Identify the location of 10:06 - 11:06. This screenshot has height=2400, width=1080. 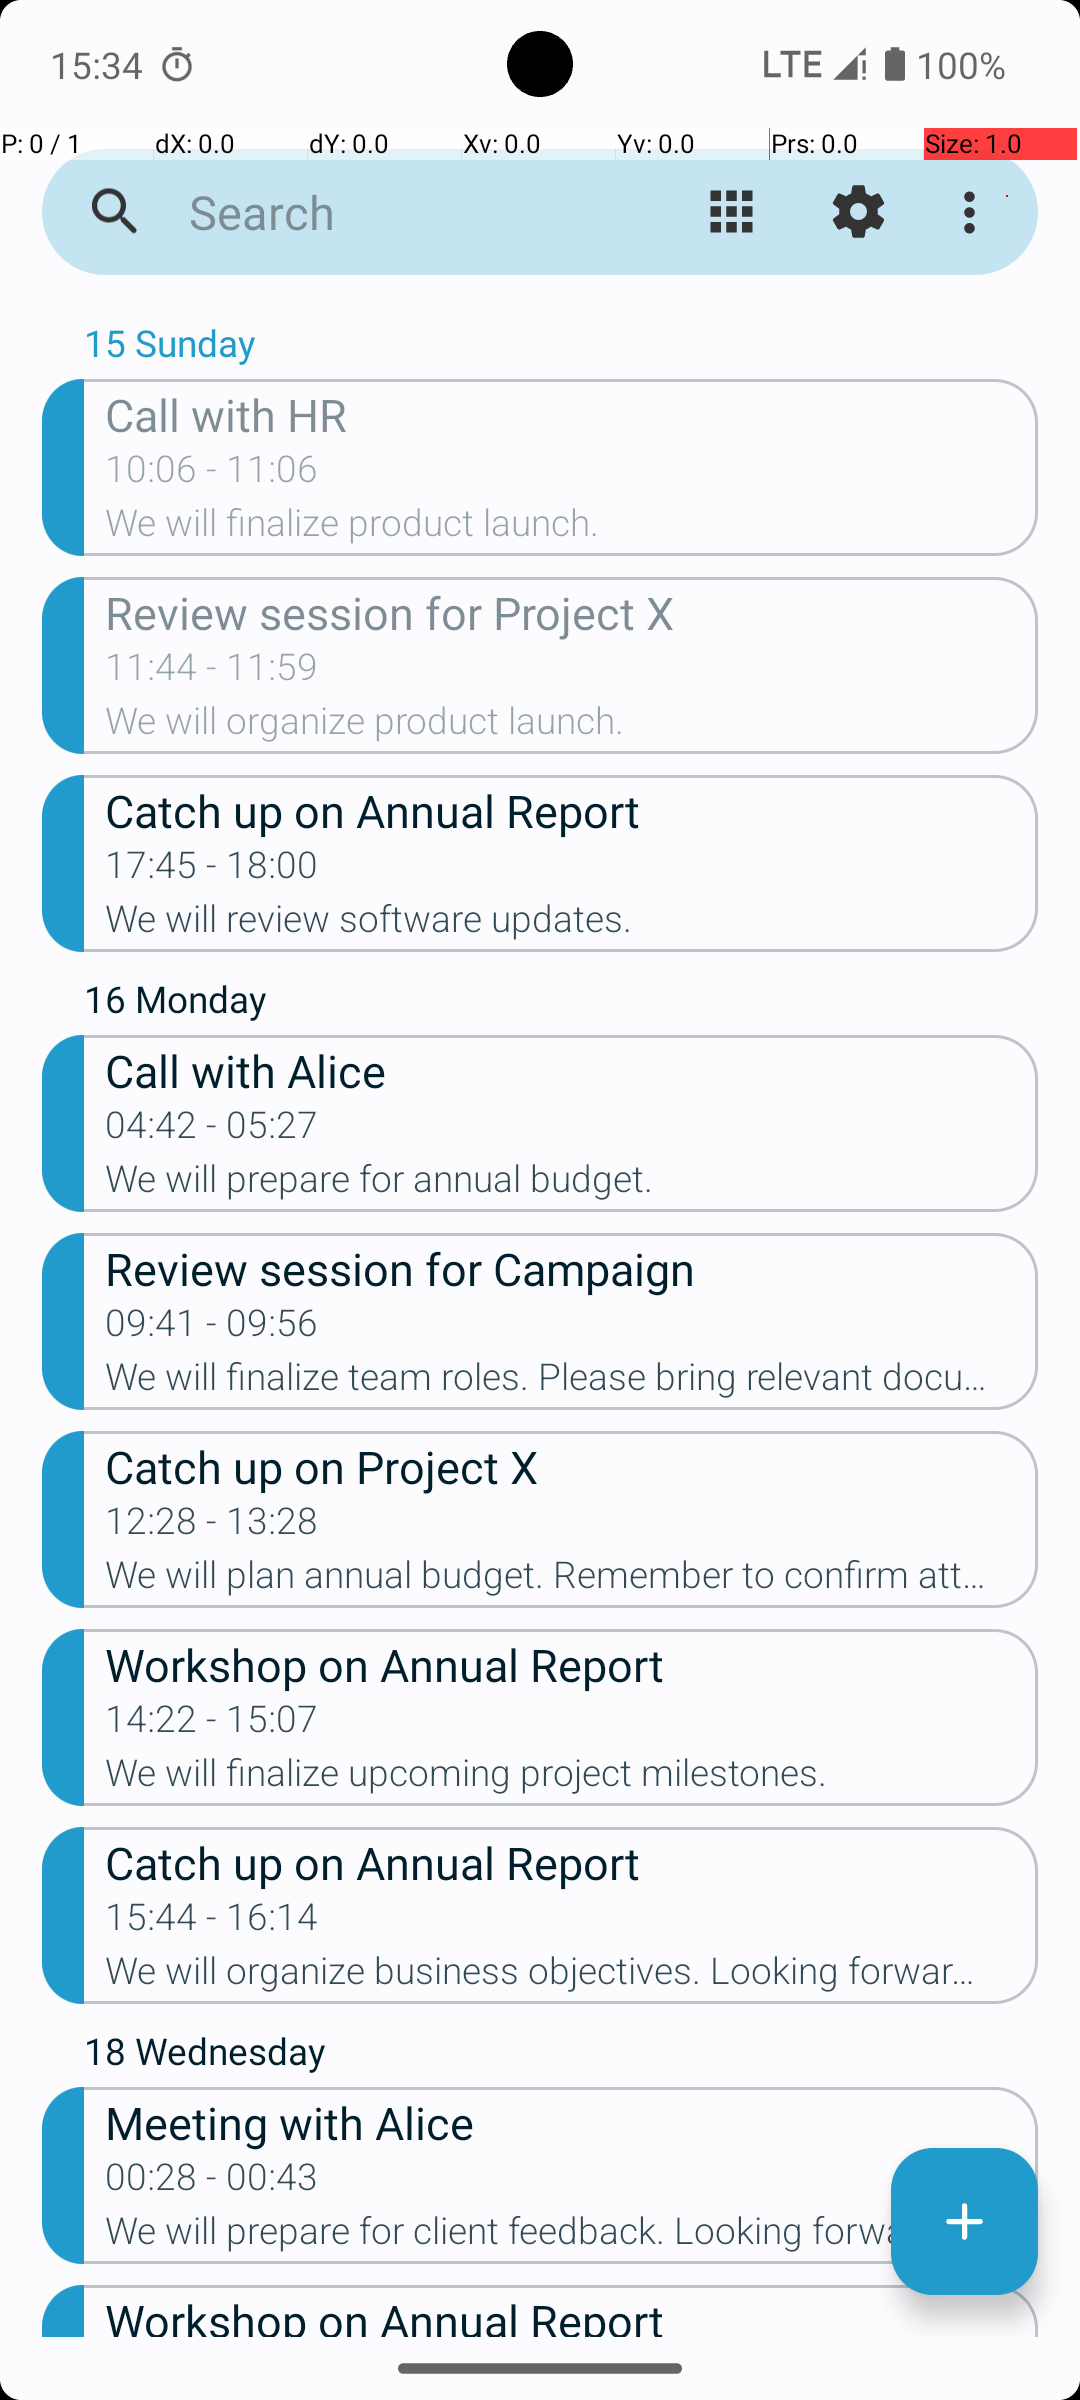
(212, 475).